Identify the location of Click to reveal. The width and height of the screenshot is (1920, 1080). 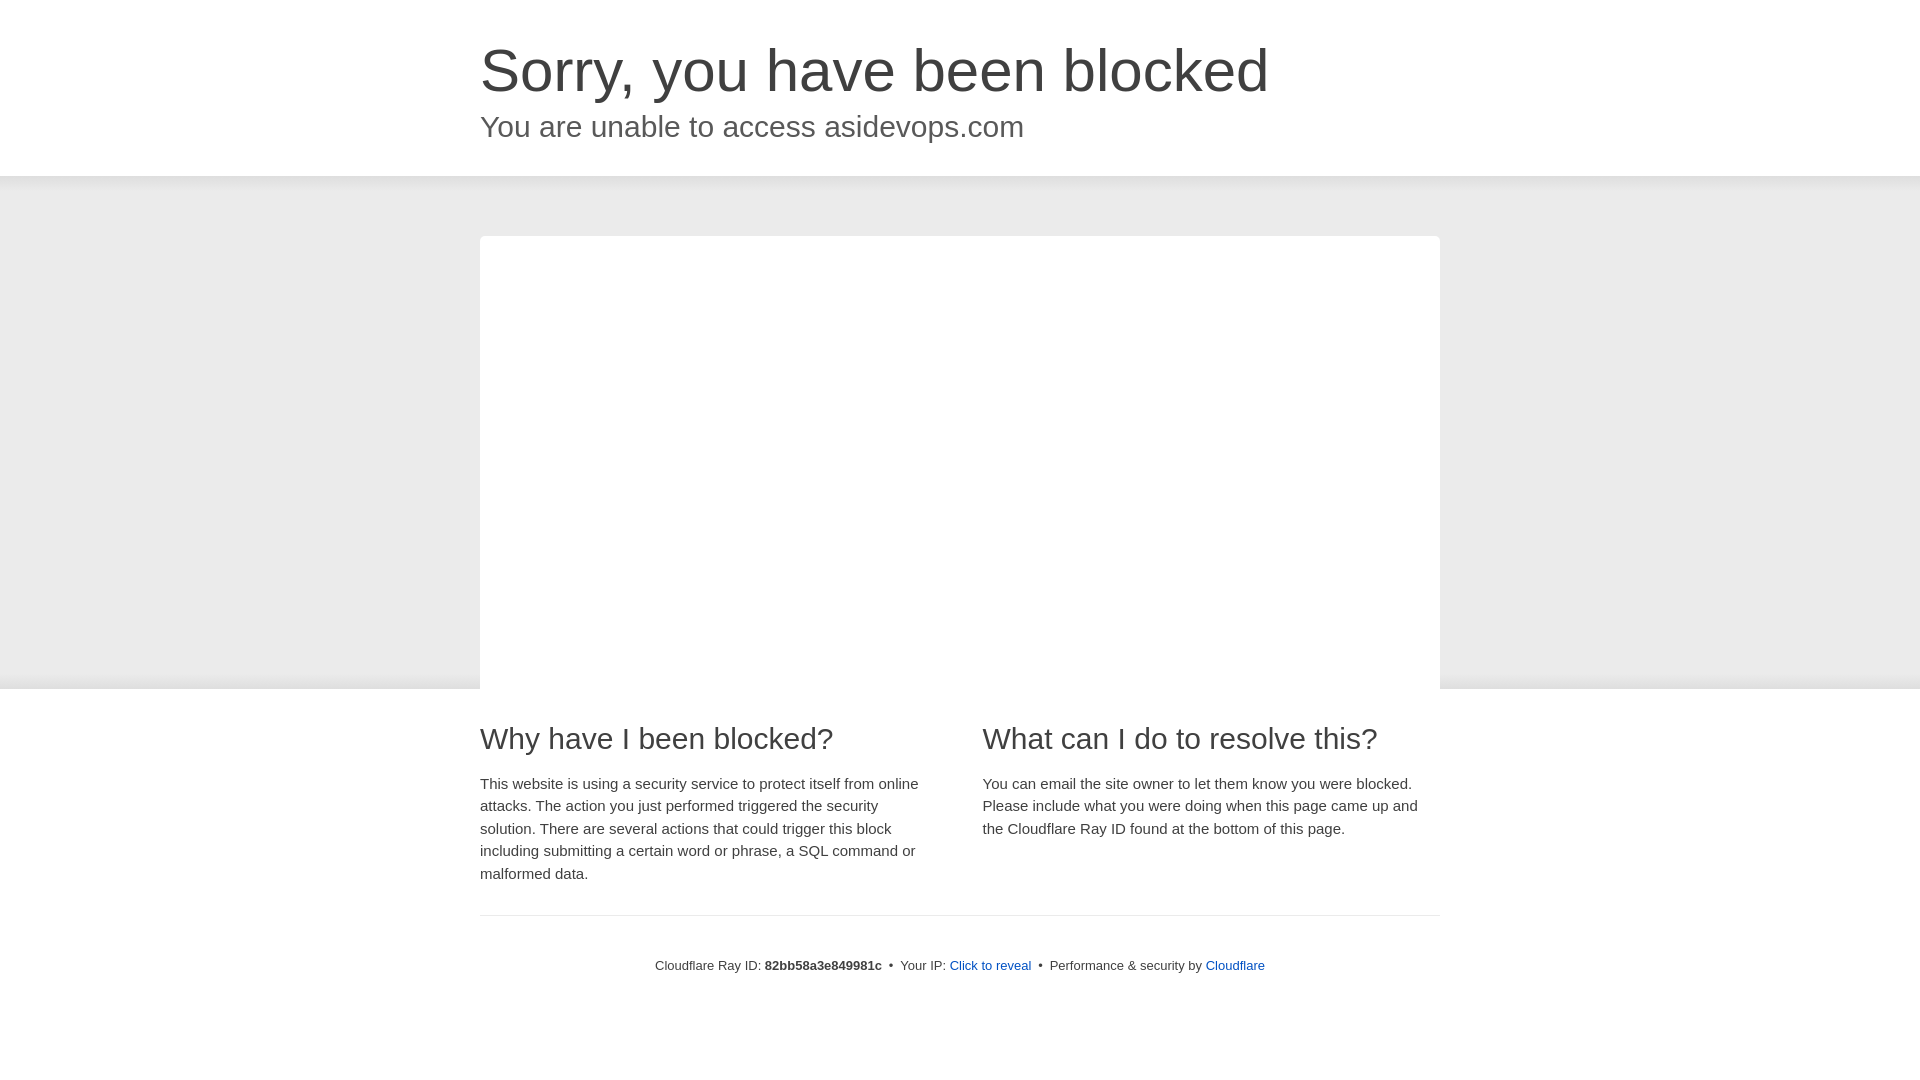
(991, 966).